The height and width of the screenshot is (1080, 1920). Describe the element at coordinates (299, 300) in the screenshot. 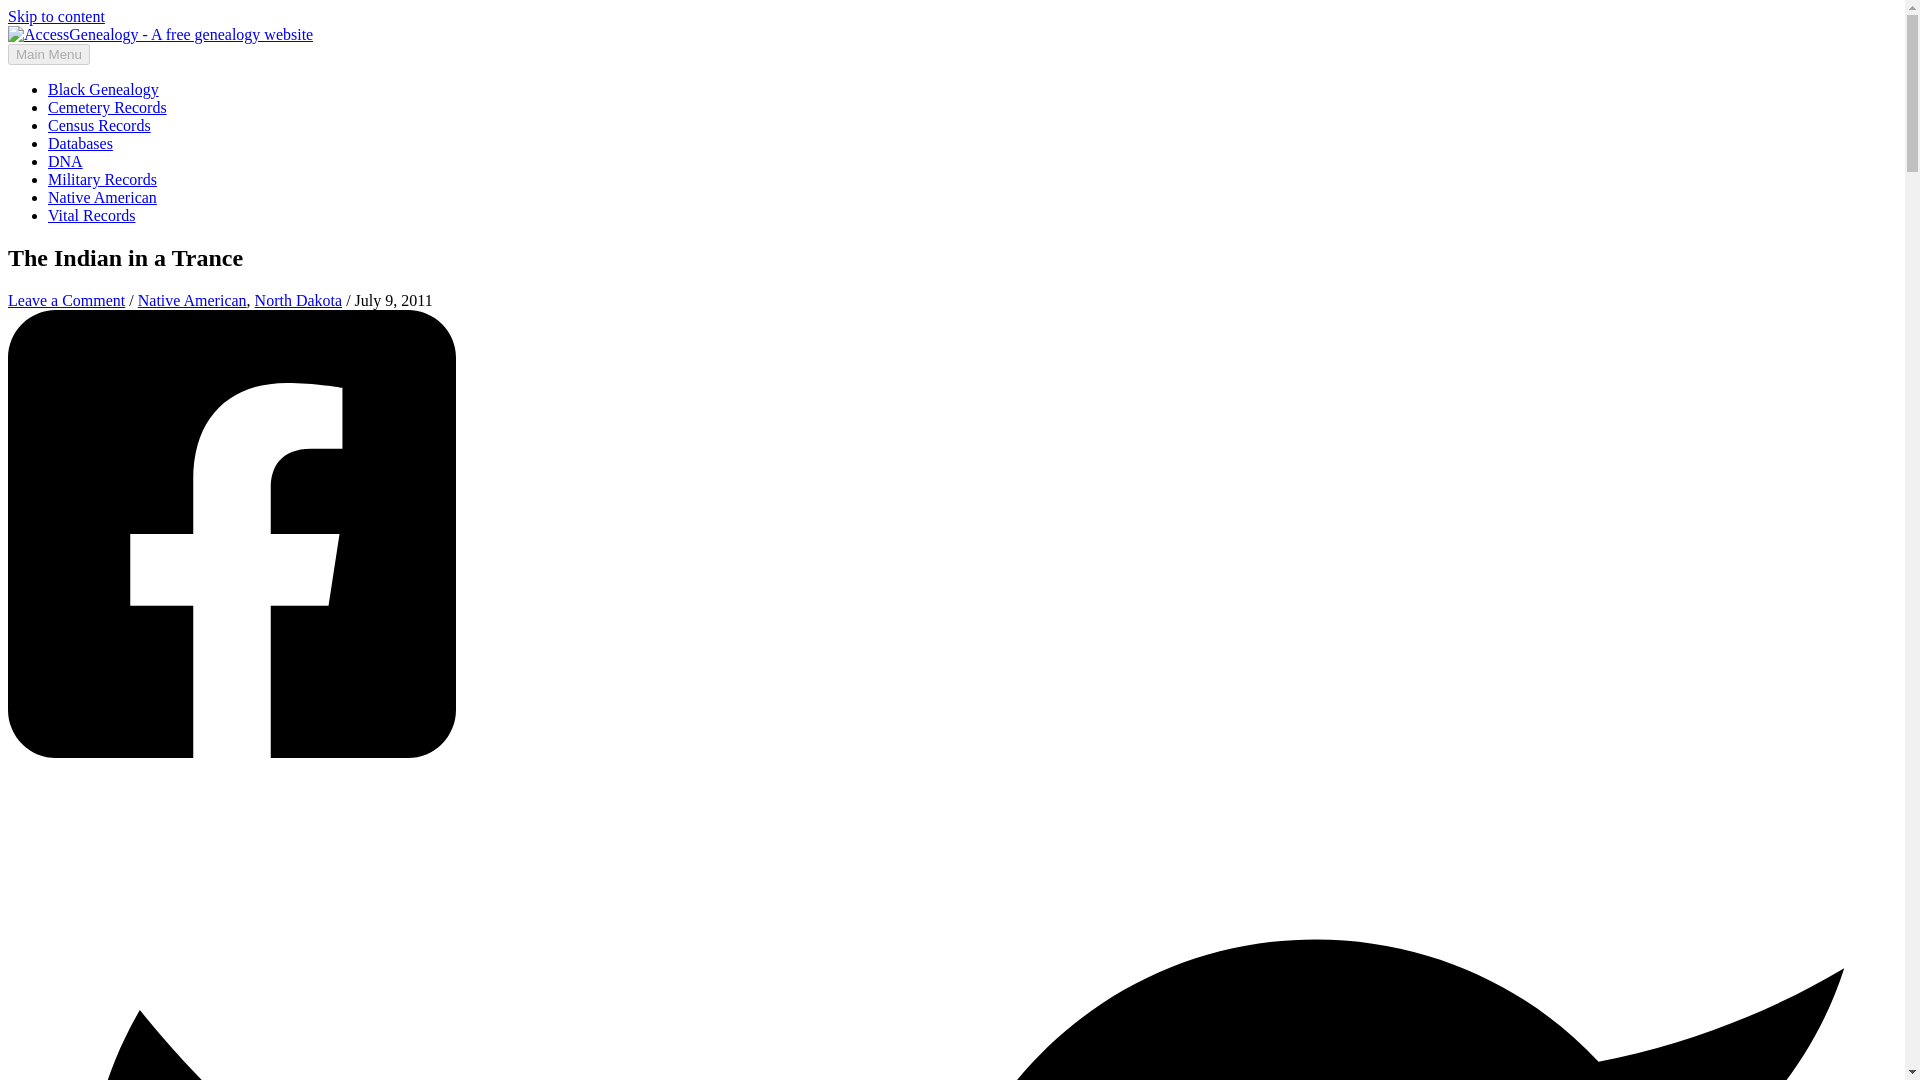

I see `North Dakota` at that location.